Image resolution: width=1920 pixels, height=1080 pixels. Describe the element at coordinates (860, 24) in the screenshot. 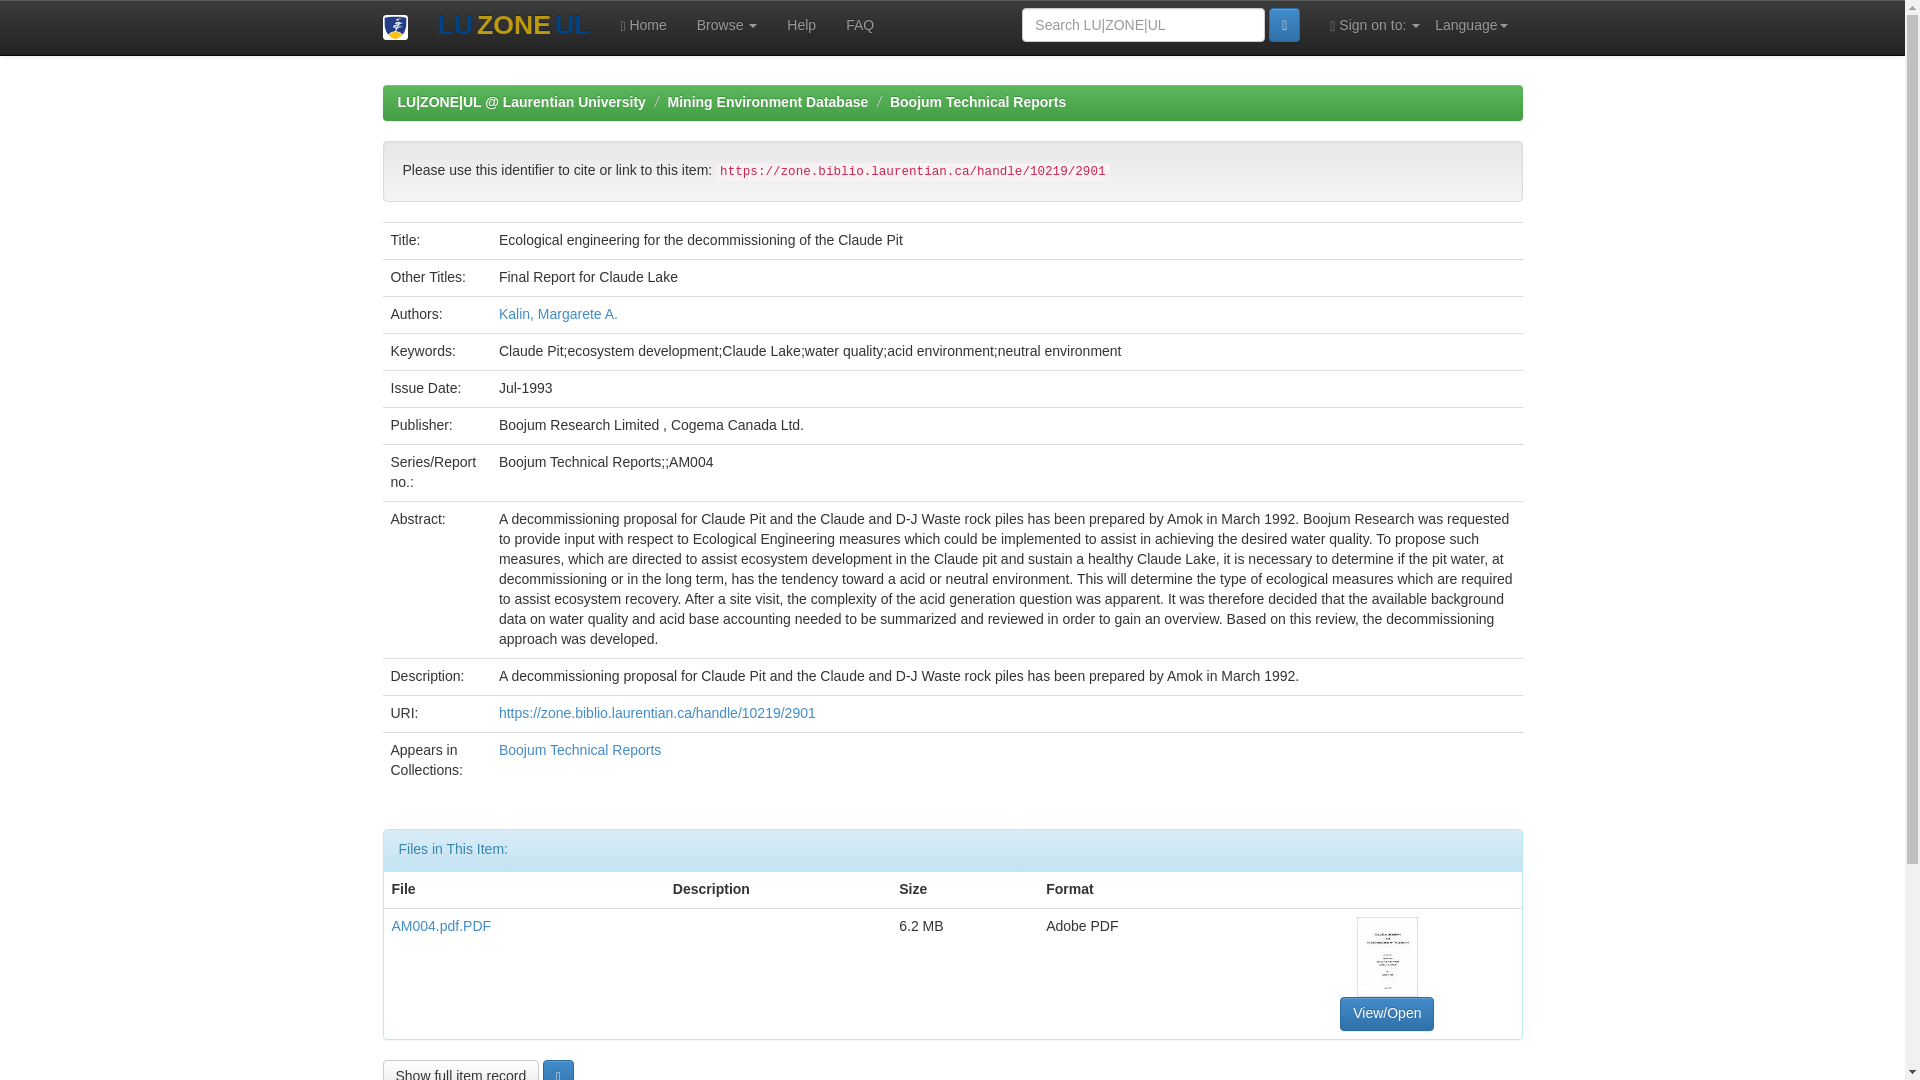

I see `FAQ` at that location.